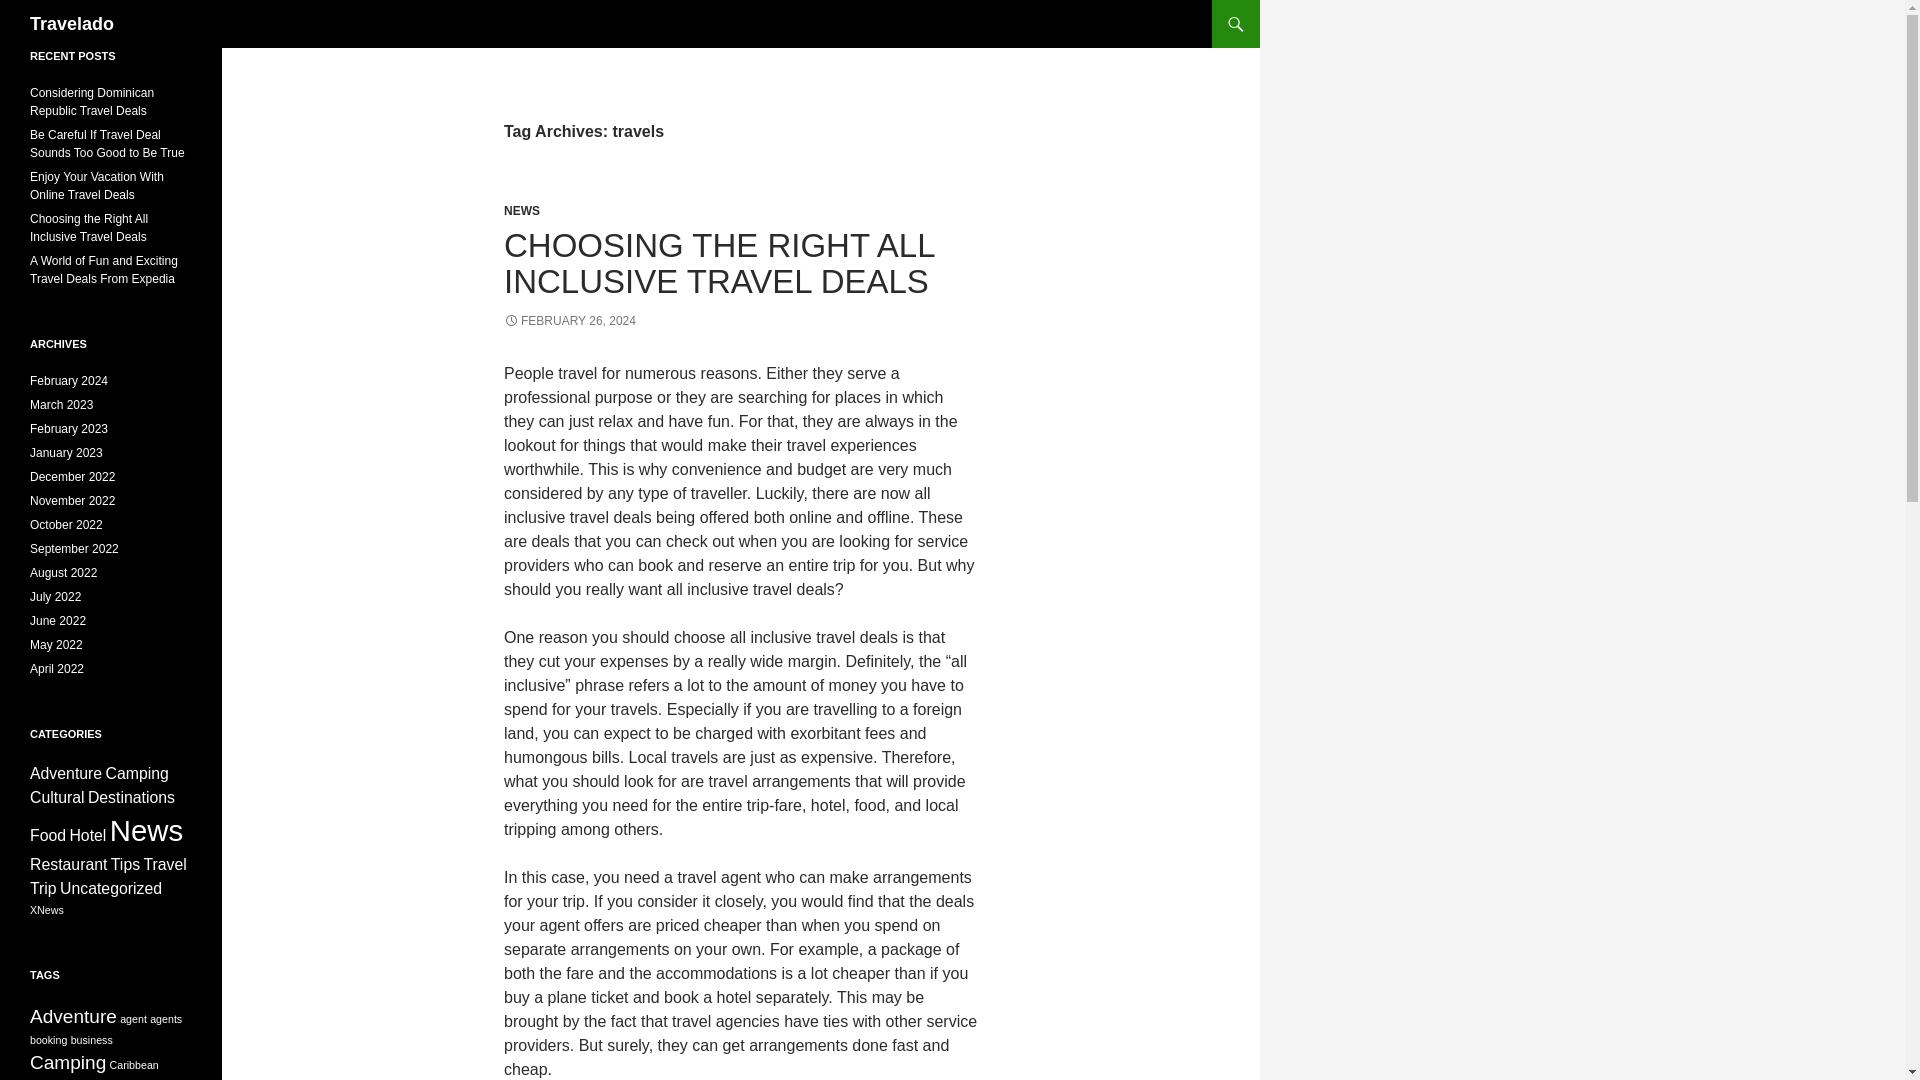 The height and width of the screenshot is (1080, 1920). I want to click on April 2022, so click(57, 669).